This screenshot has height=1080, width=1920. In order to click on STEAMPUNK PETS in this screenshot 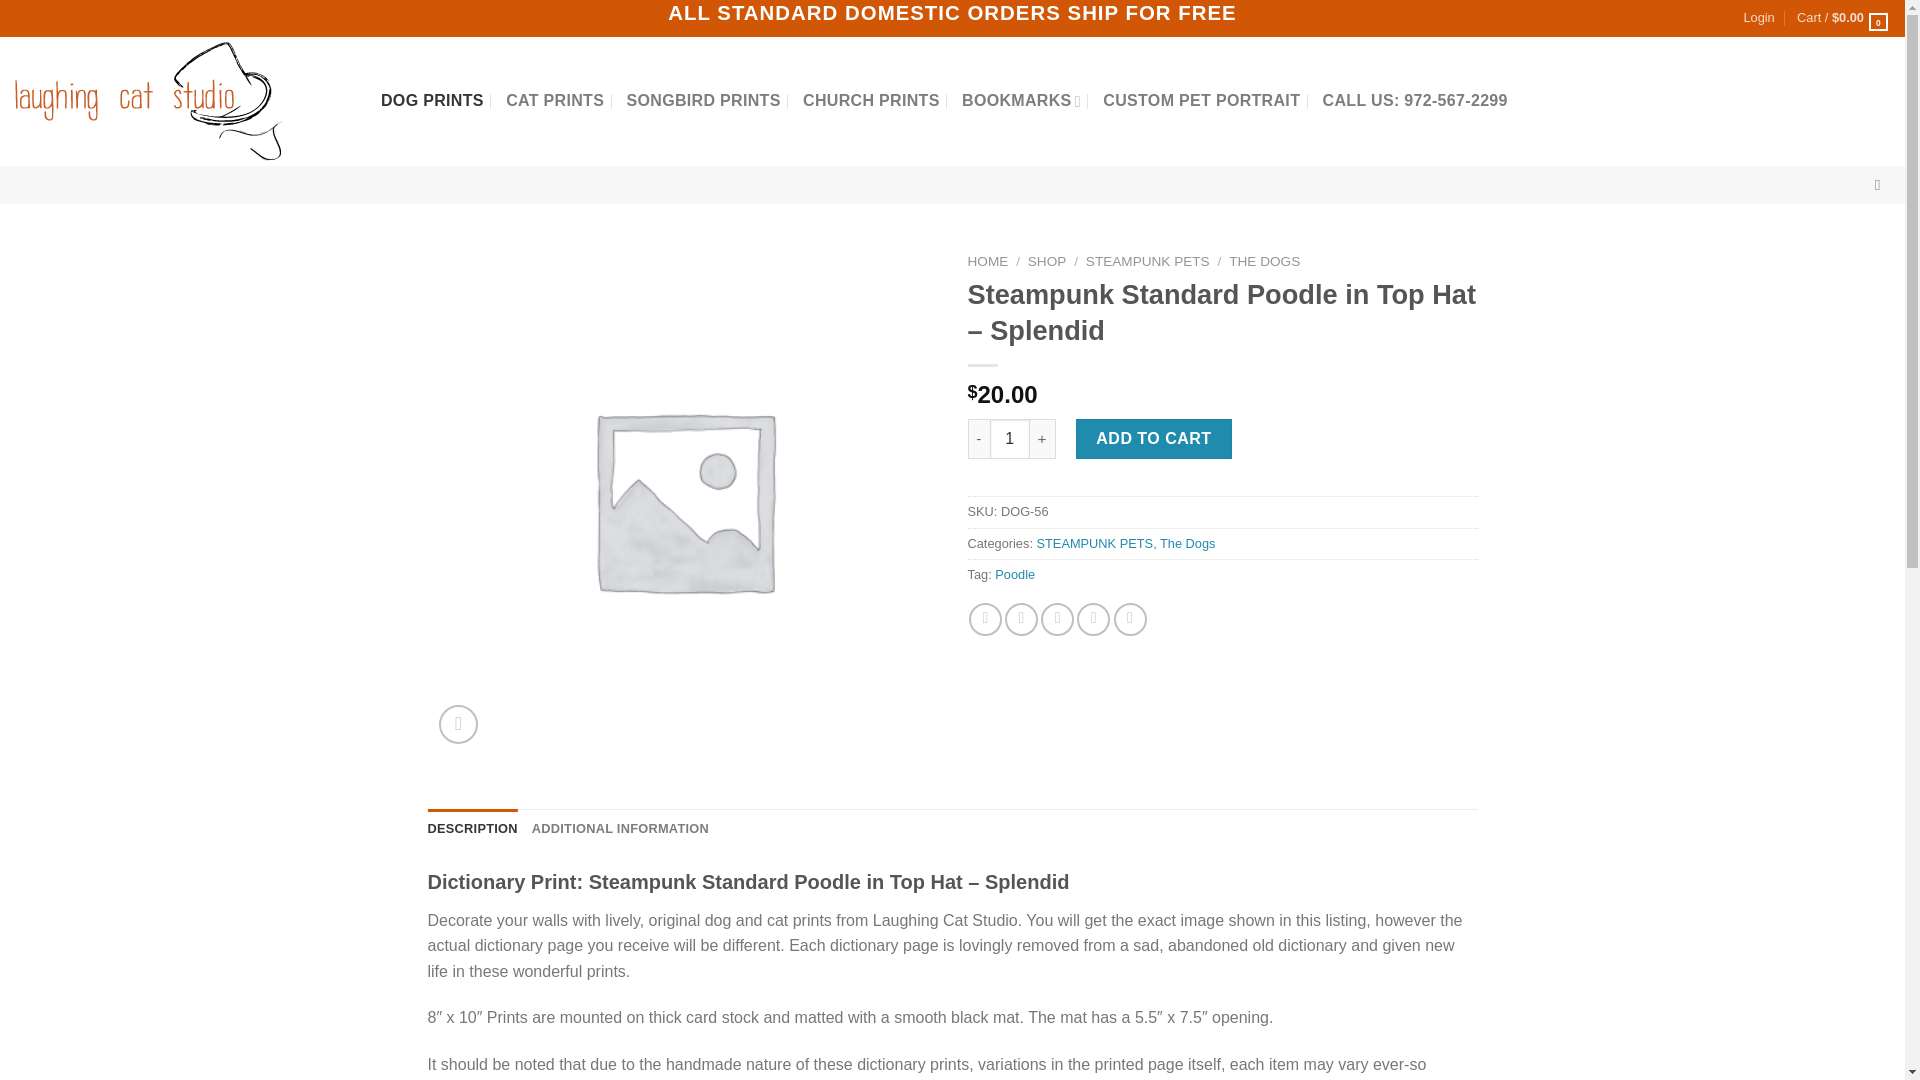, I will do `click(1094, 542)`.